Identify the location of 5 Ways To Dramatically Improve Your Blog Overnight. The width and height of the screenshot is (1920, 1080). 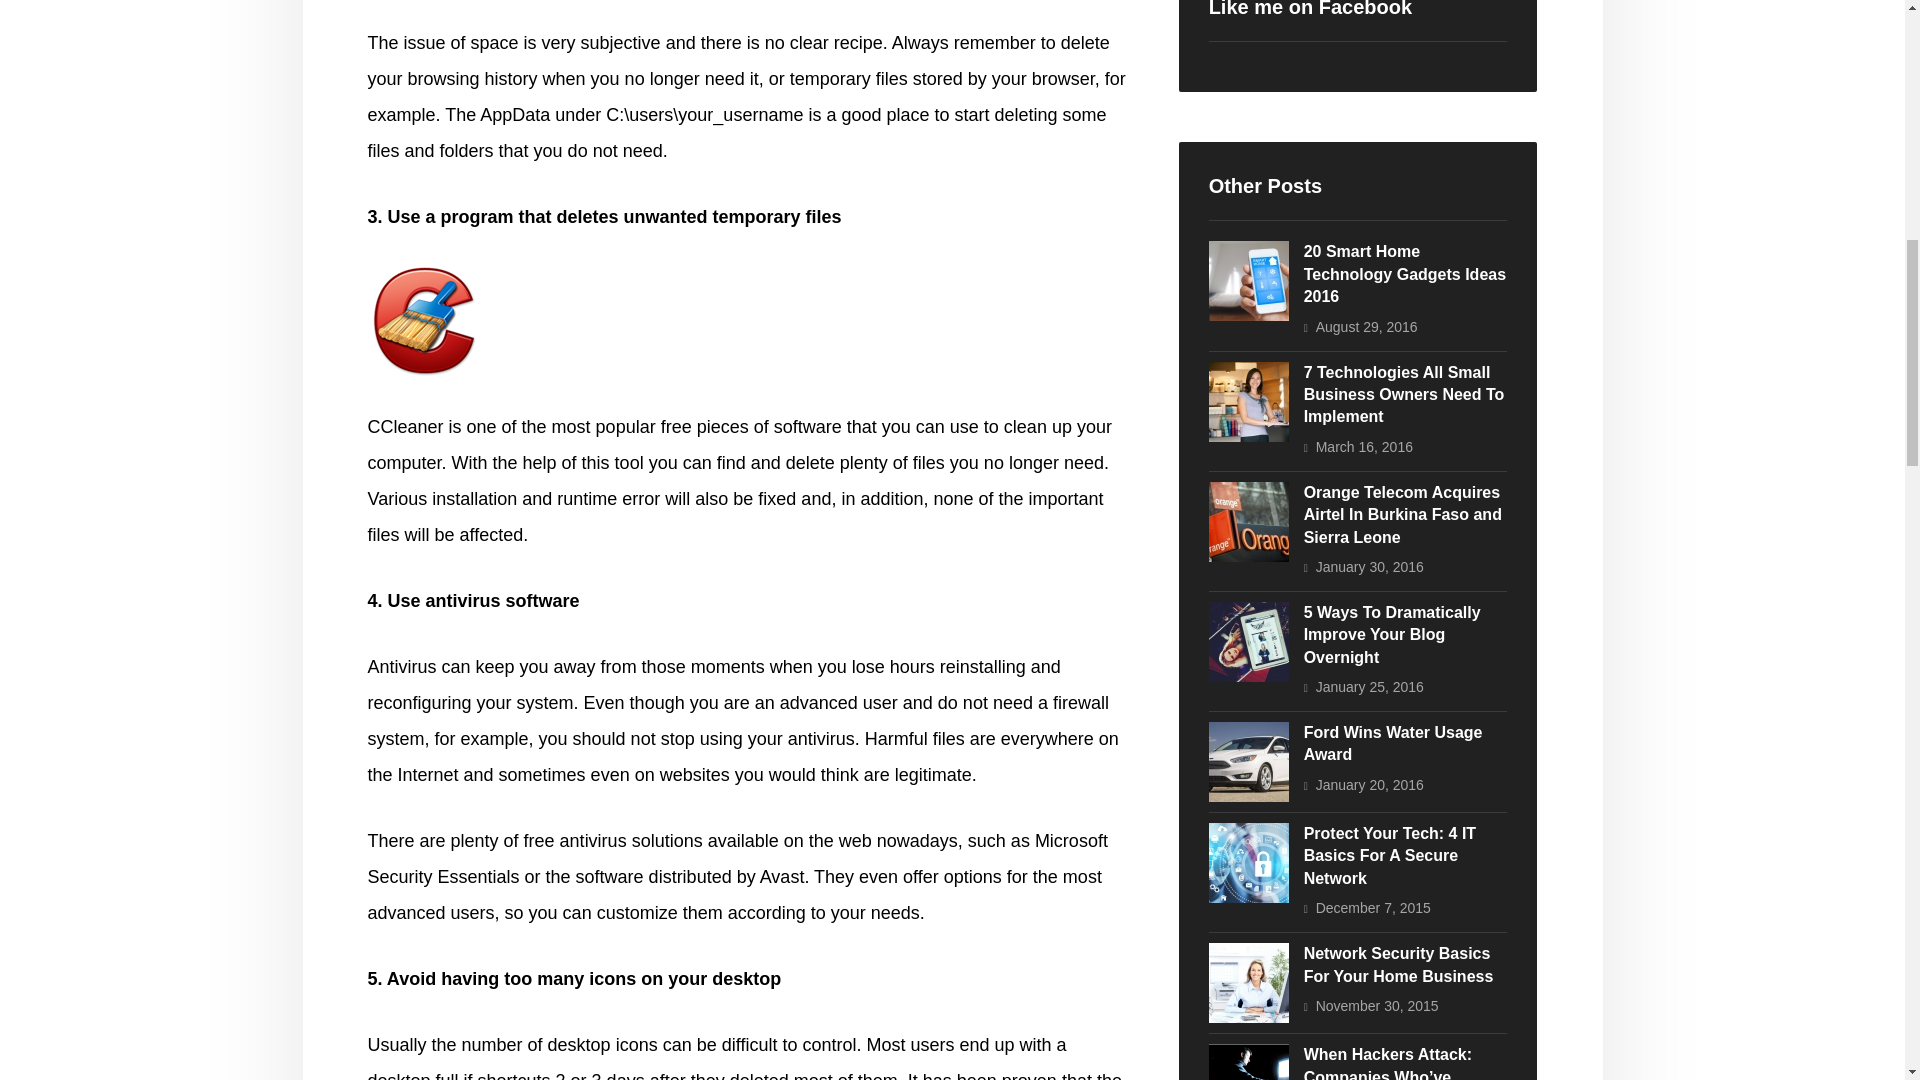
(1248, 641).